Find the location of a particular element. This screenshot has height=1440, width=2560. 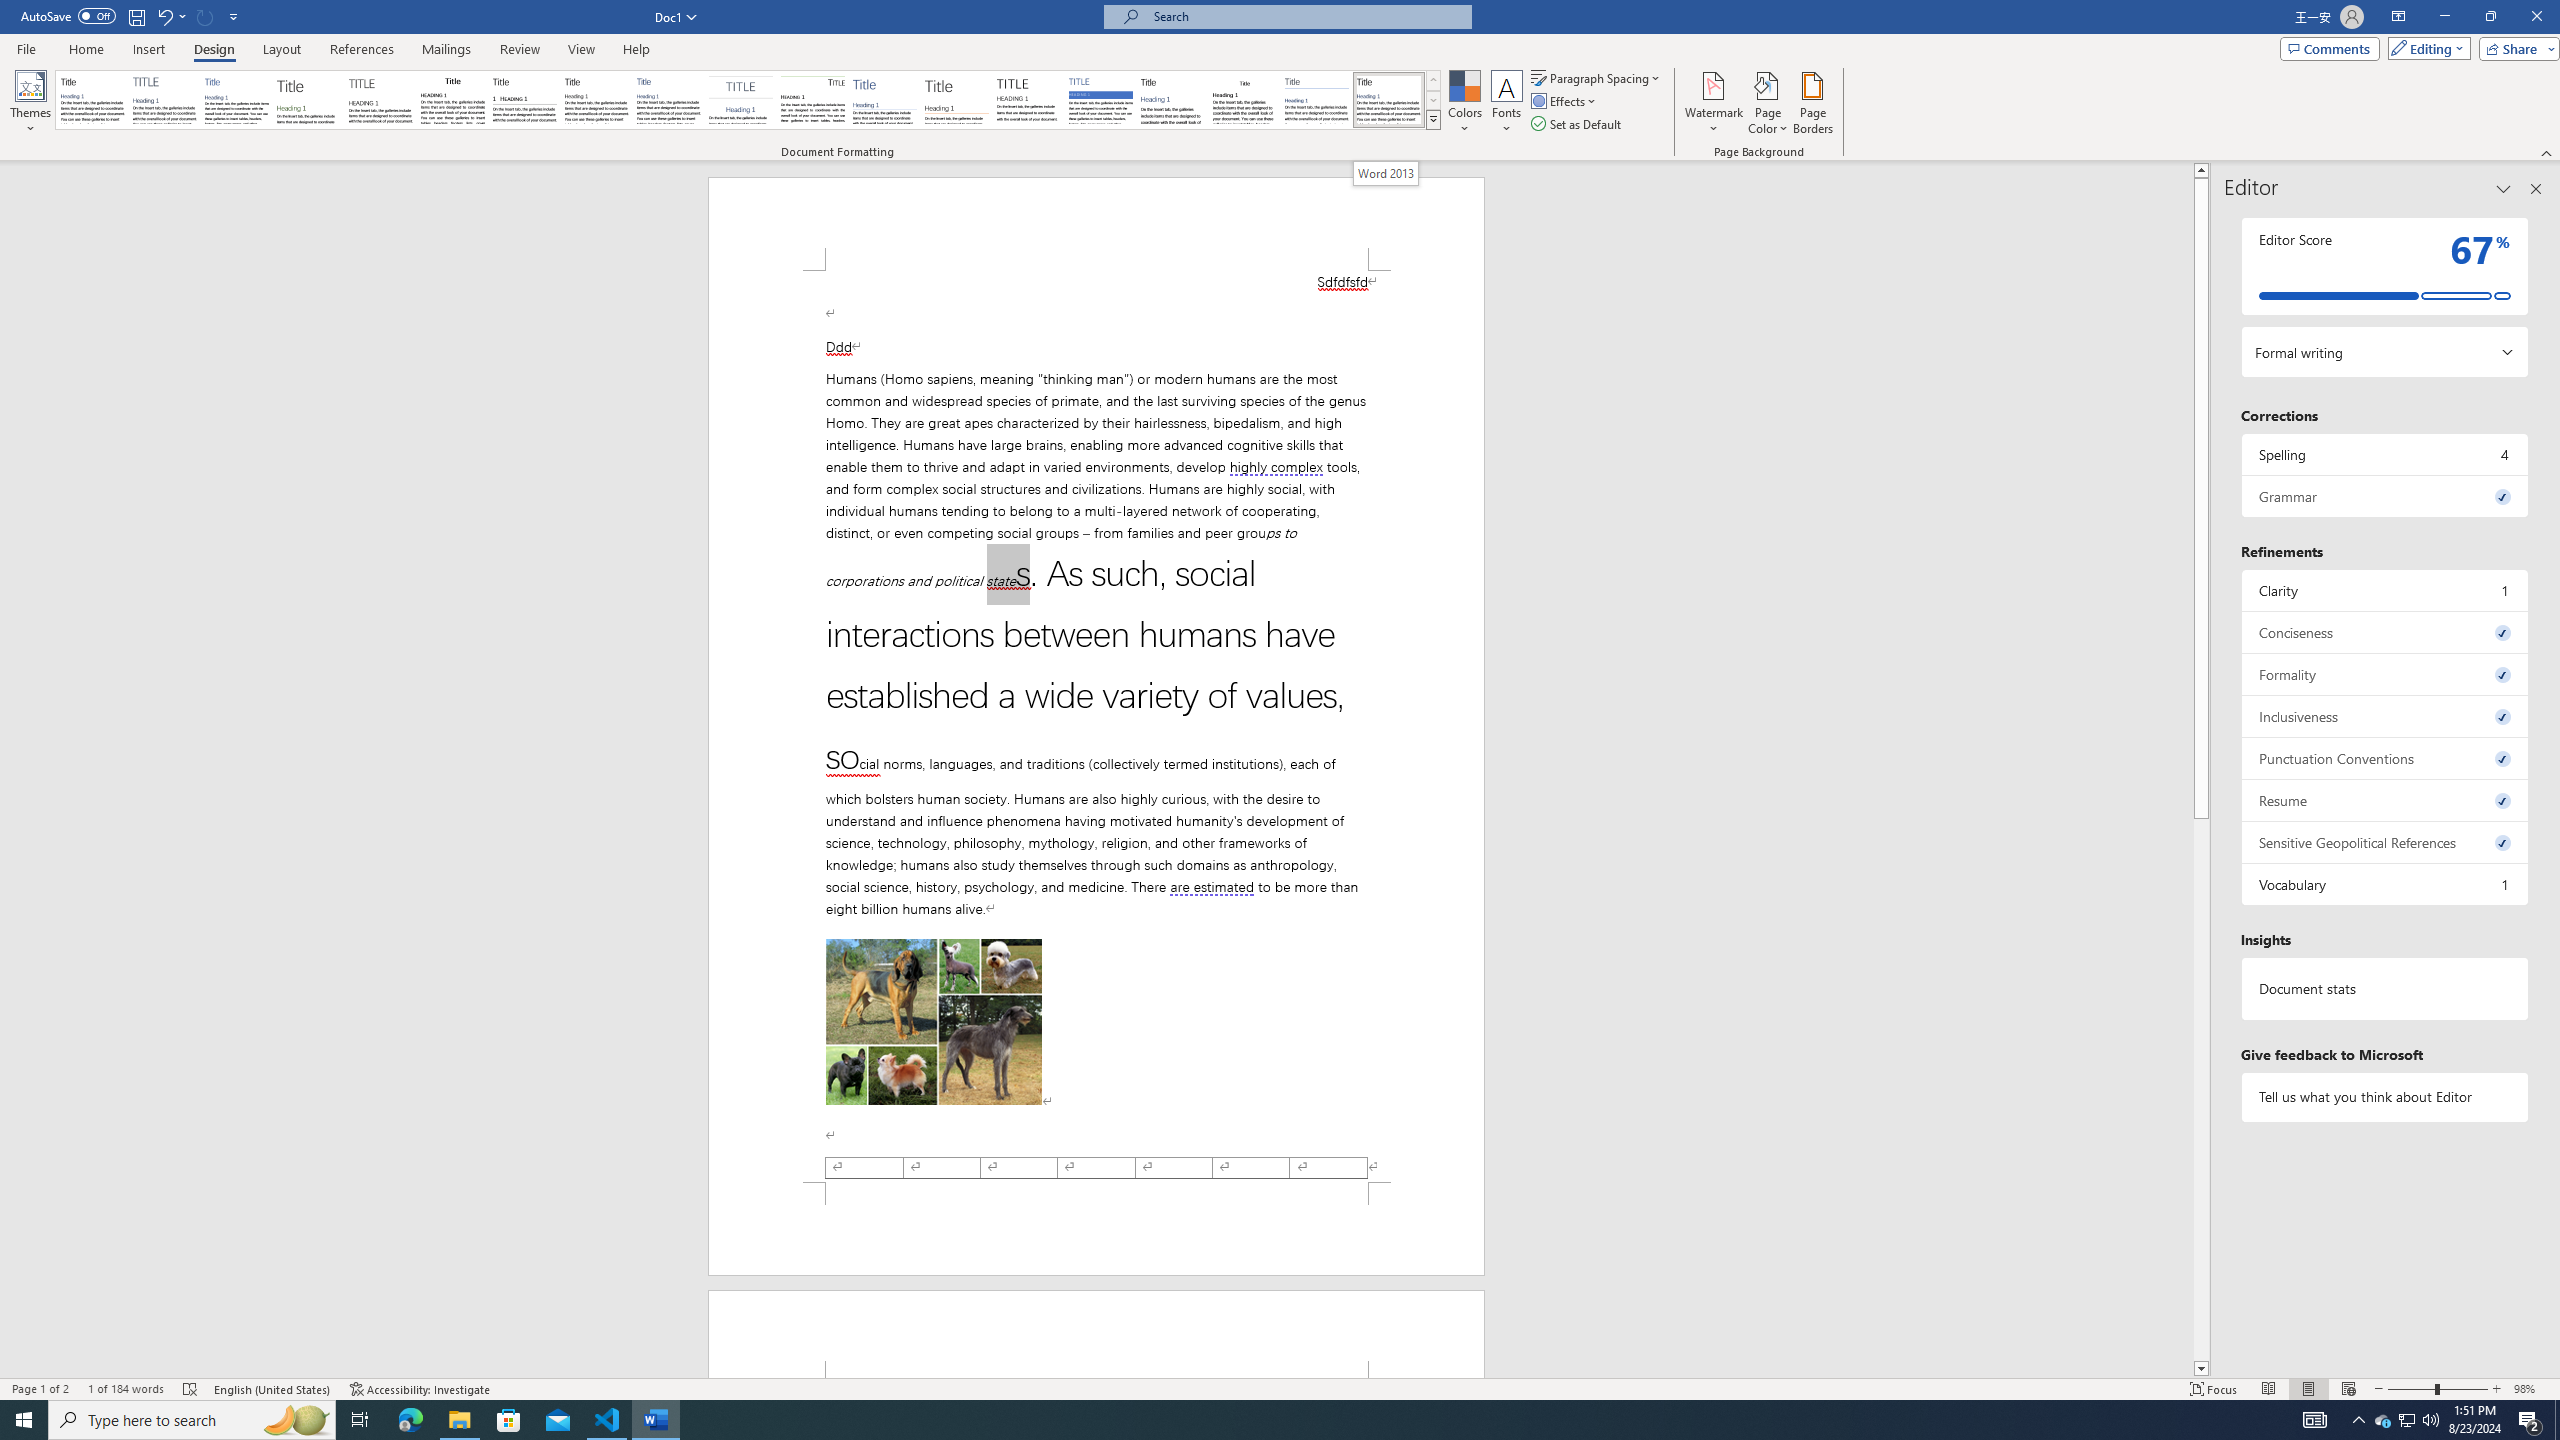

Themes is located at coordinates (30, 103).